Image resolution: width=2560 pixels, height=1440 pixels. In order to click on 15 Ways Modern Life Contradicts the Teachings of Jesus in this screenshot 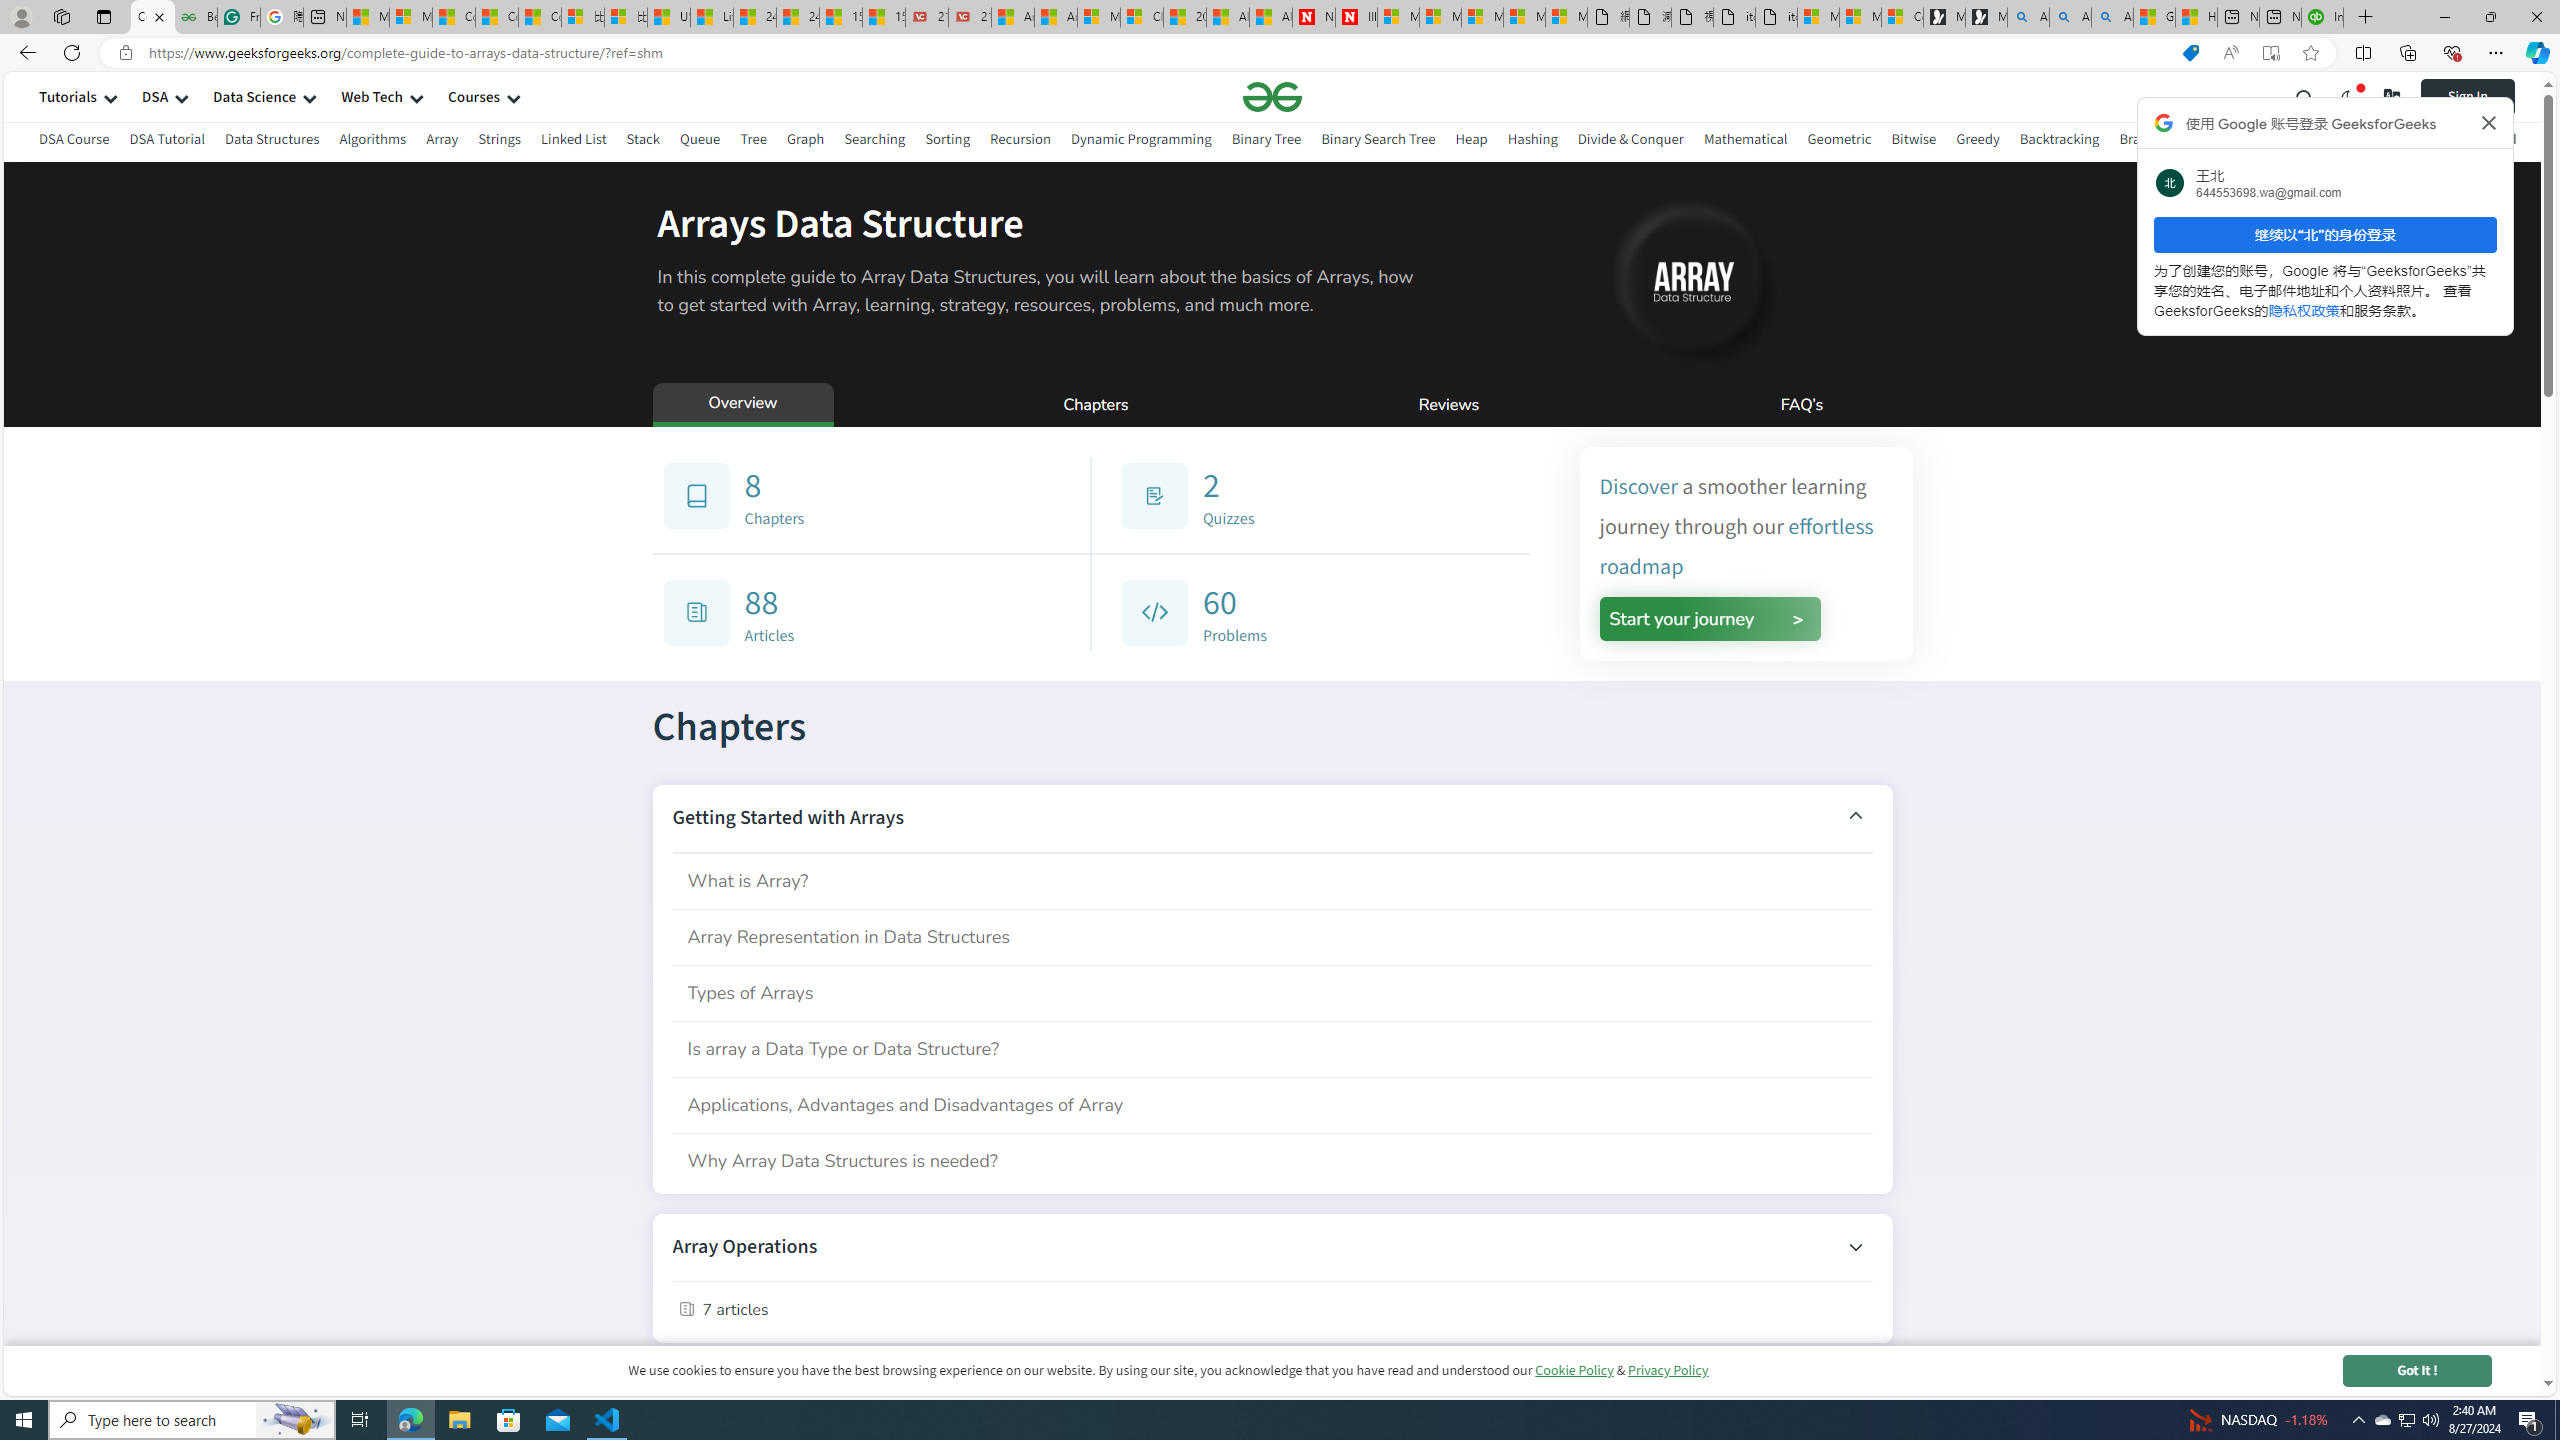, I will do `click(884, 17)`.